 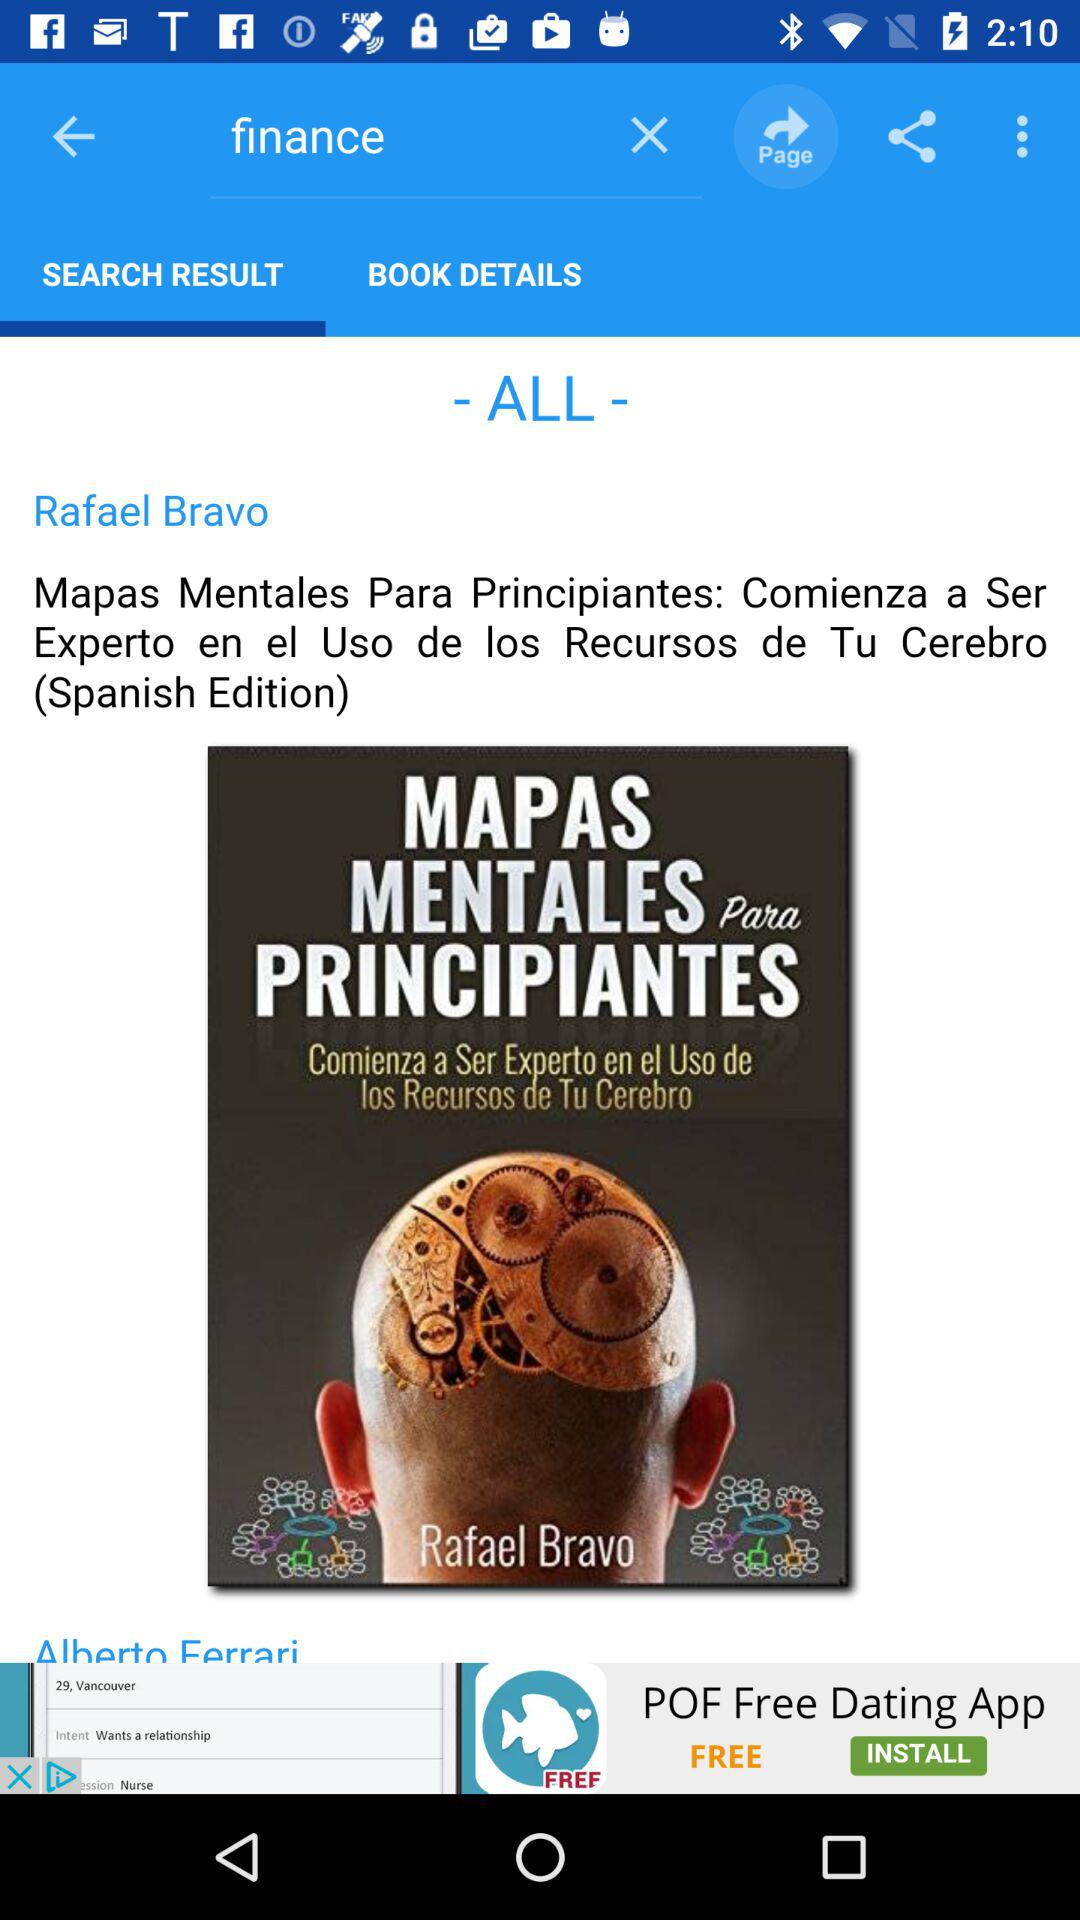 What do you see at coordinates (540, 1728) in the screenshot?
I see `visit sponsor advertisement` at bounding box center [540, 1728].